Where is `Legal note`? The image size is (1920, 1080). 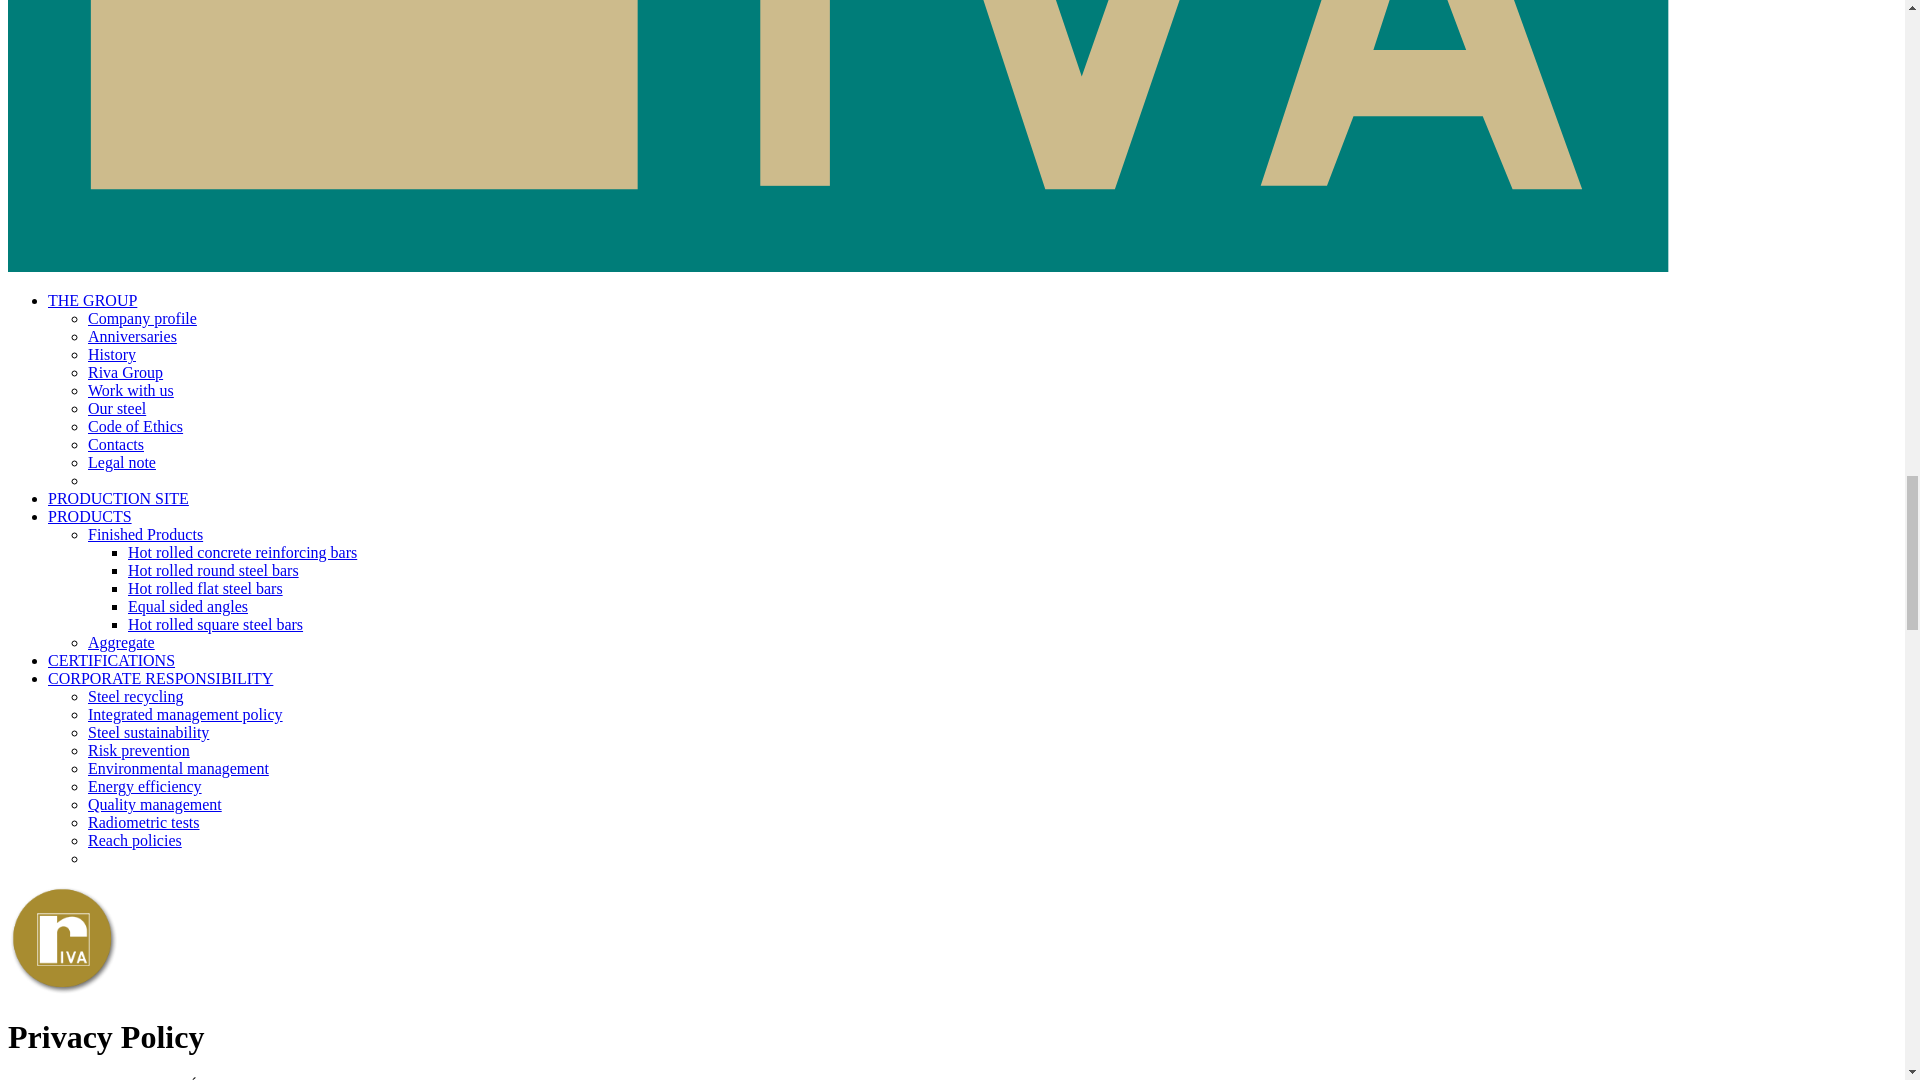 Legal note is located at coordinates (122, 462).